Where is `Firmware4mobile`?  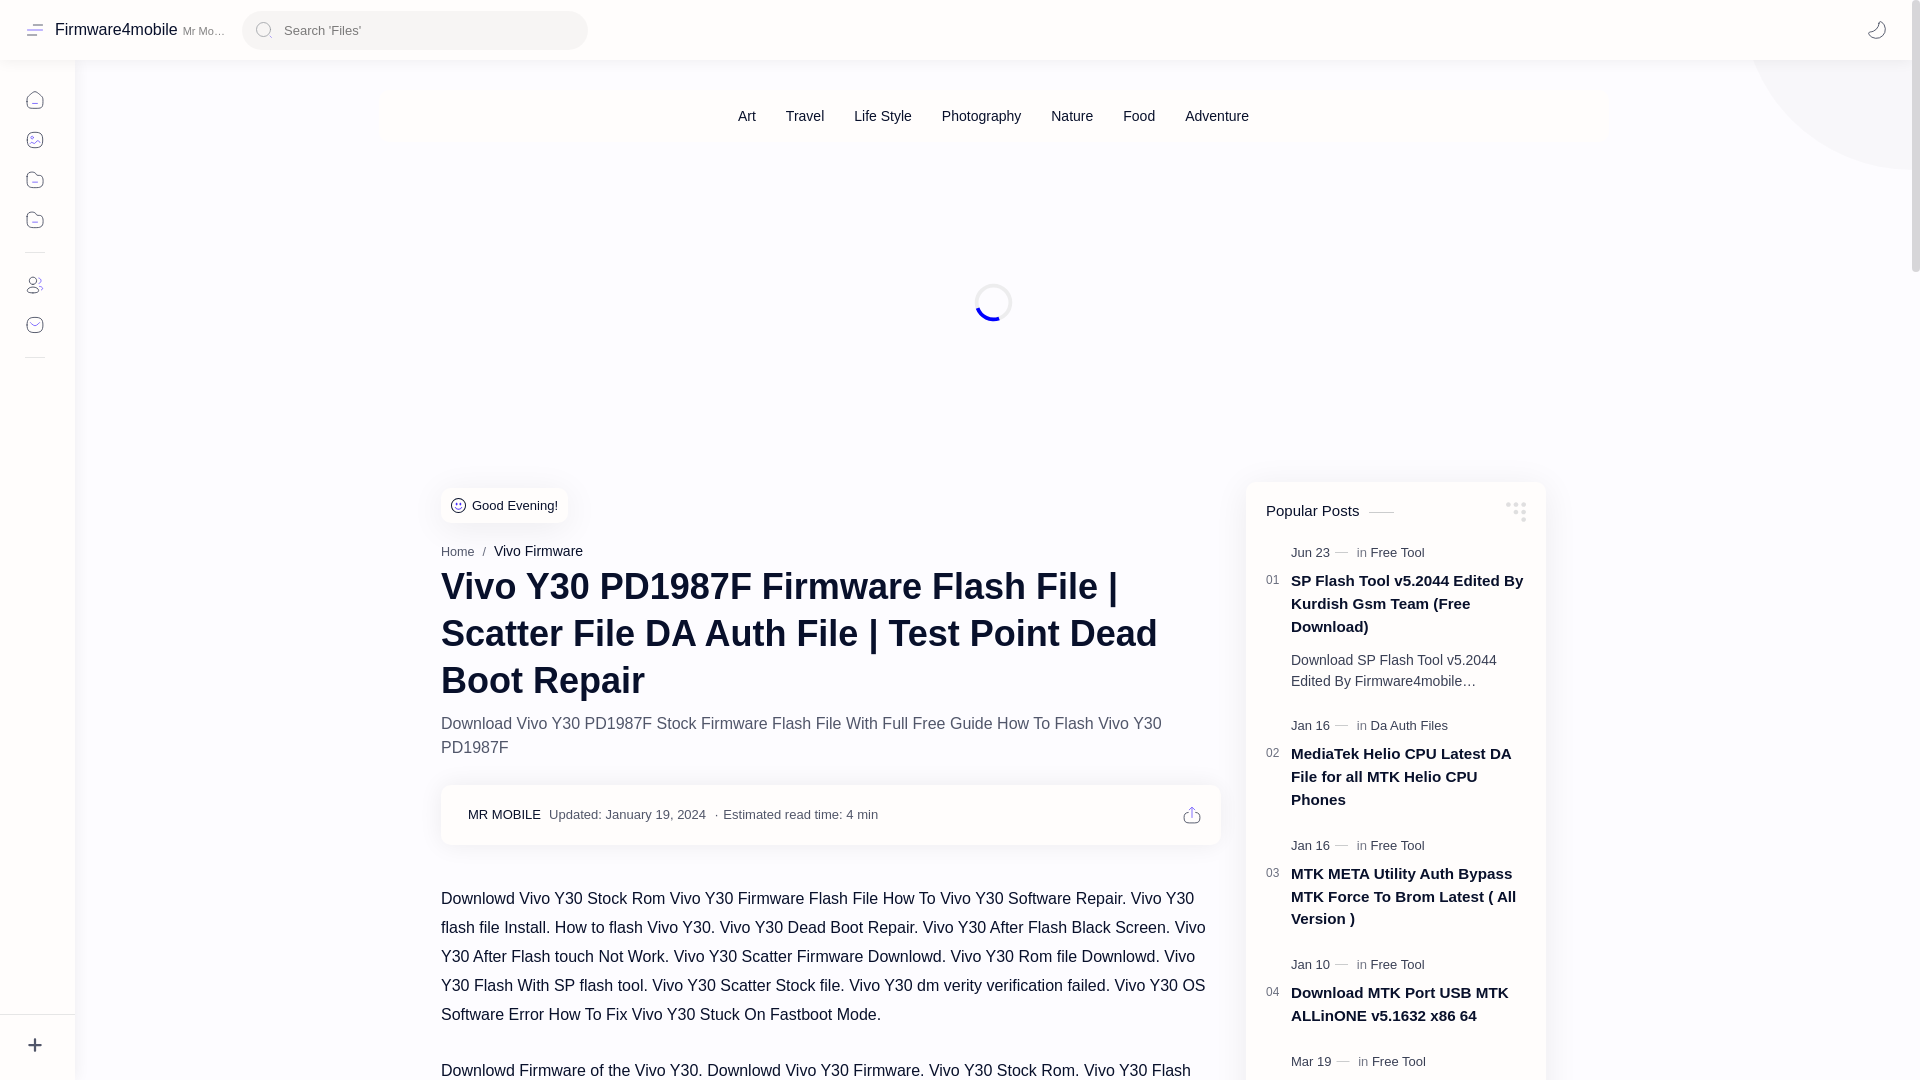 Firmware4mobile is located at coordinates (116, 29).